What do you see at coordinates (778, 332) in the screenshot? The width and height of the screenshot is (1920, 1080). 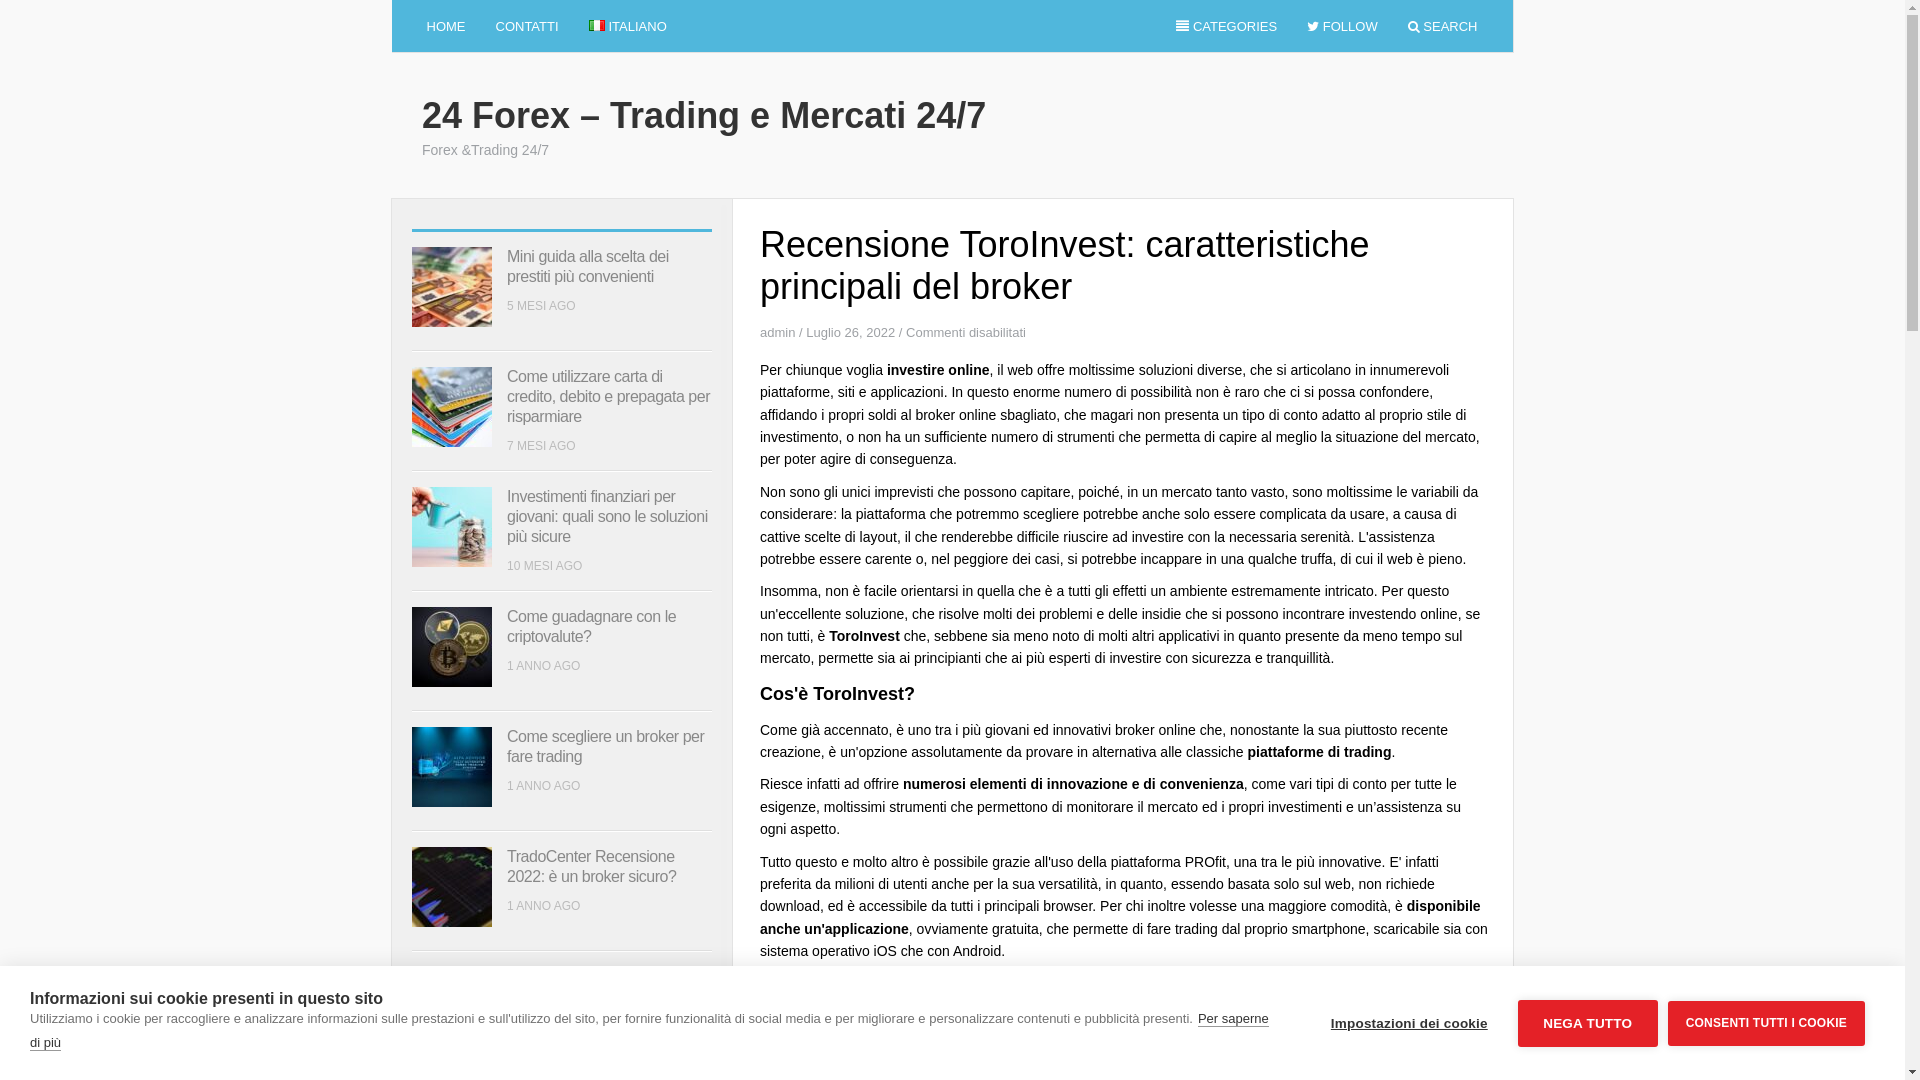 I see `admin` at bounding box center [778, 332].